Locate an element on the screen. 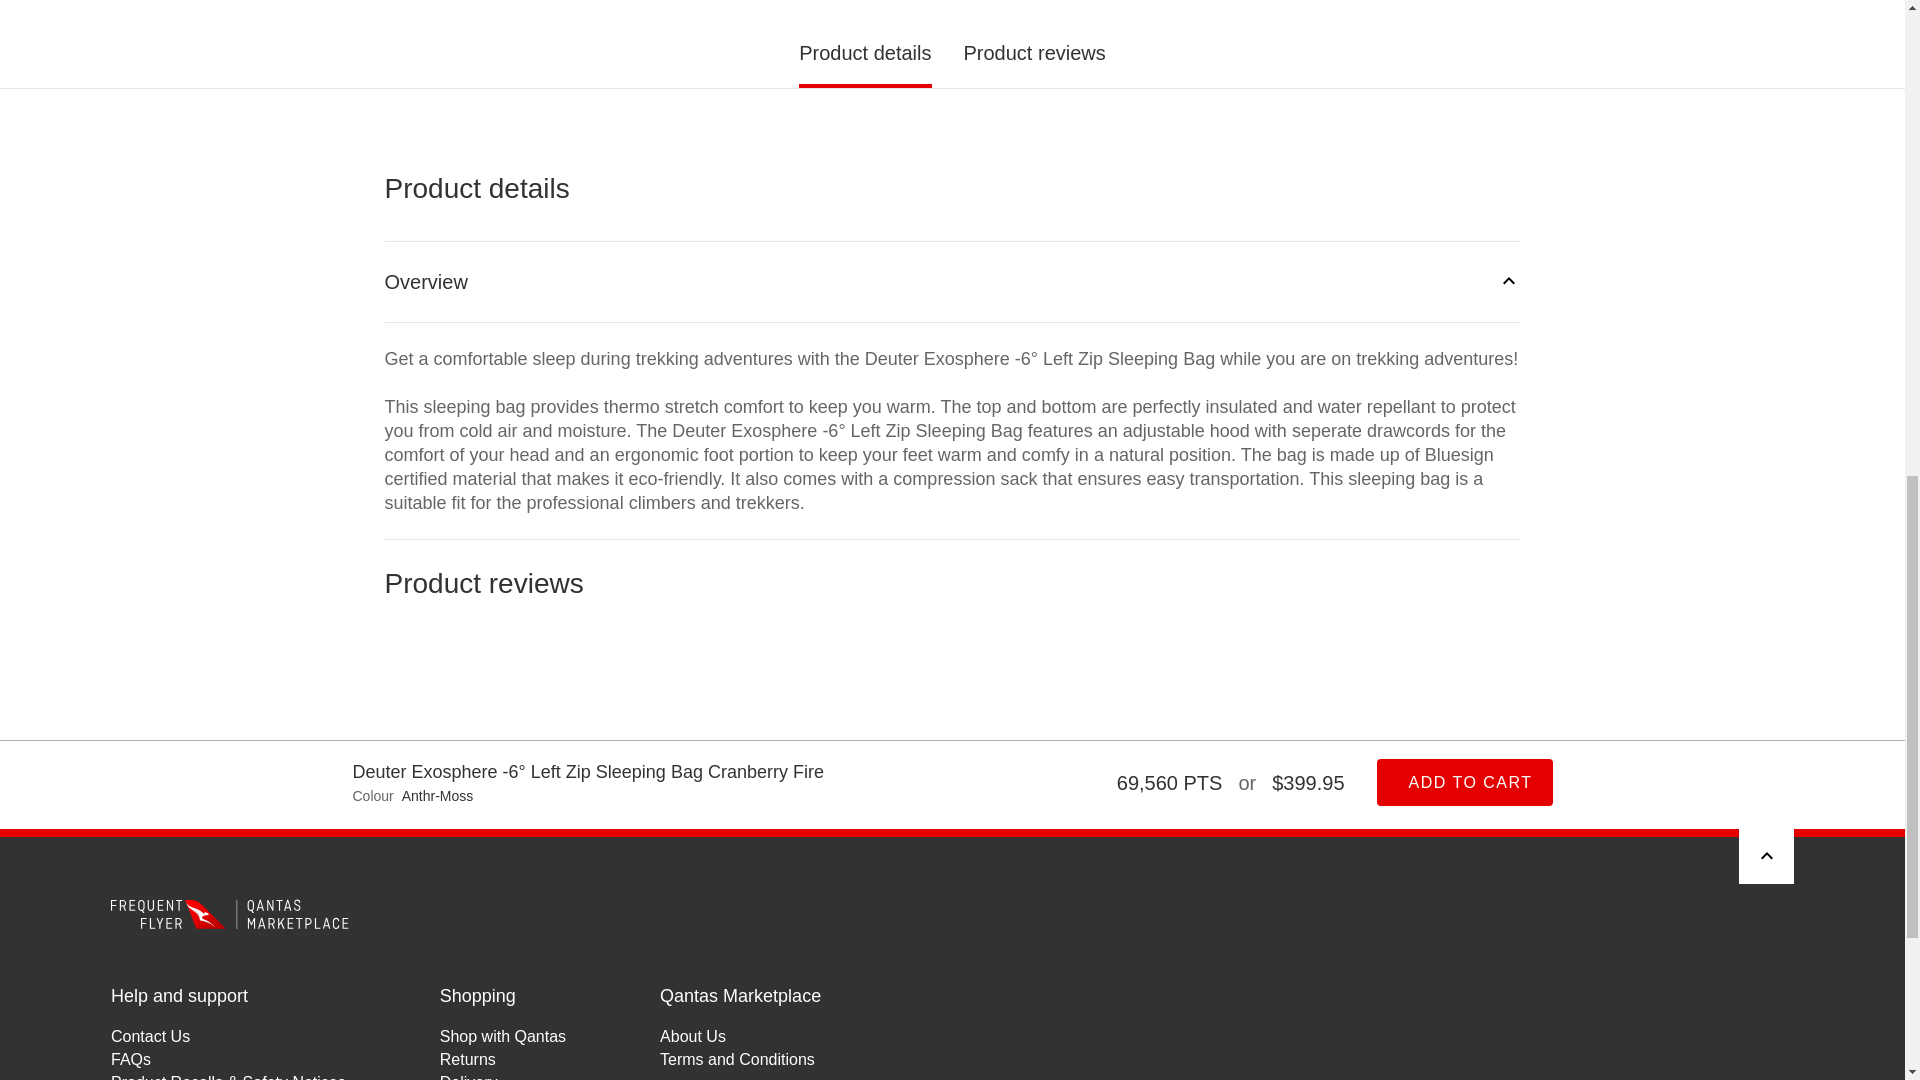 Image resolution: width=1920 pixels, height=1080 pixels. Terms and Conditions is located at coordinates (740, 1059).